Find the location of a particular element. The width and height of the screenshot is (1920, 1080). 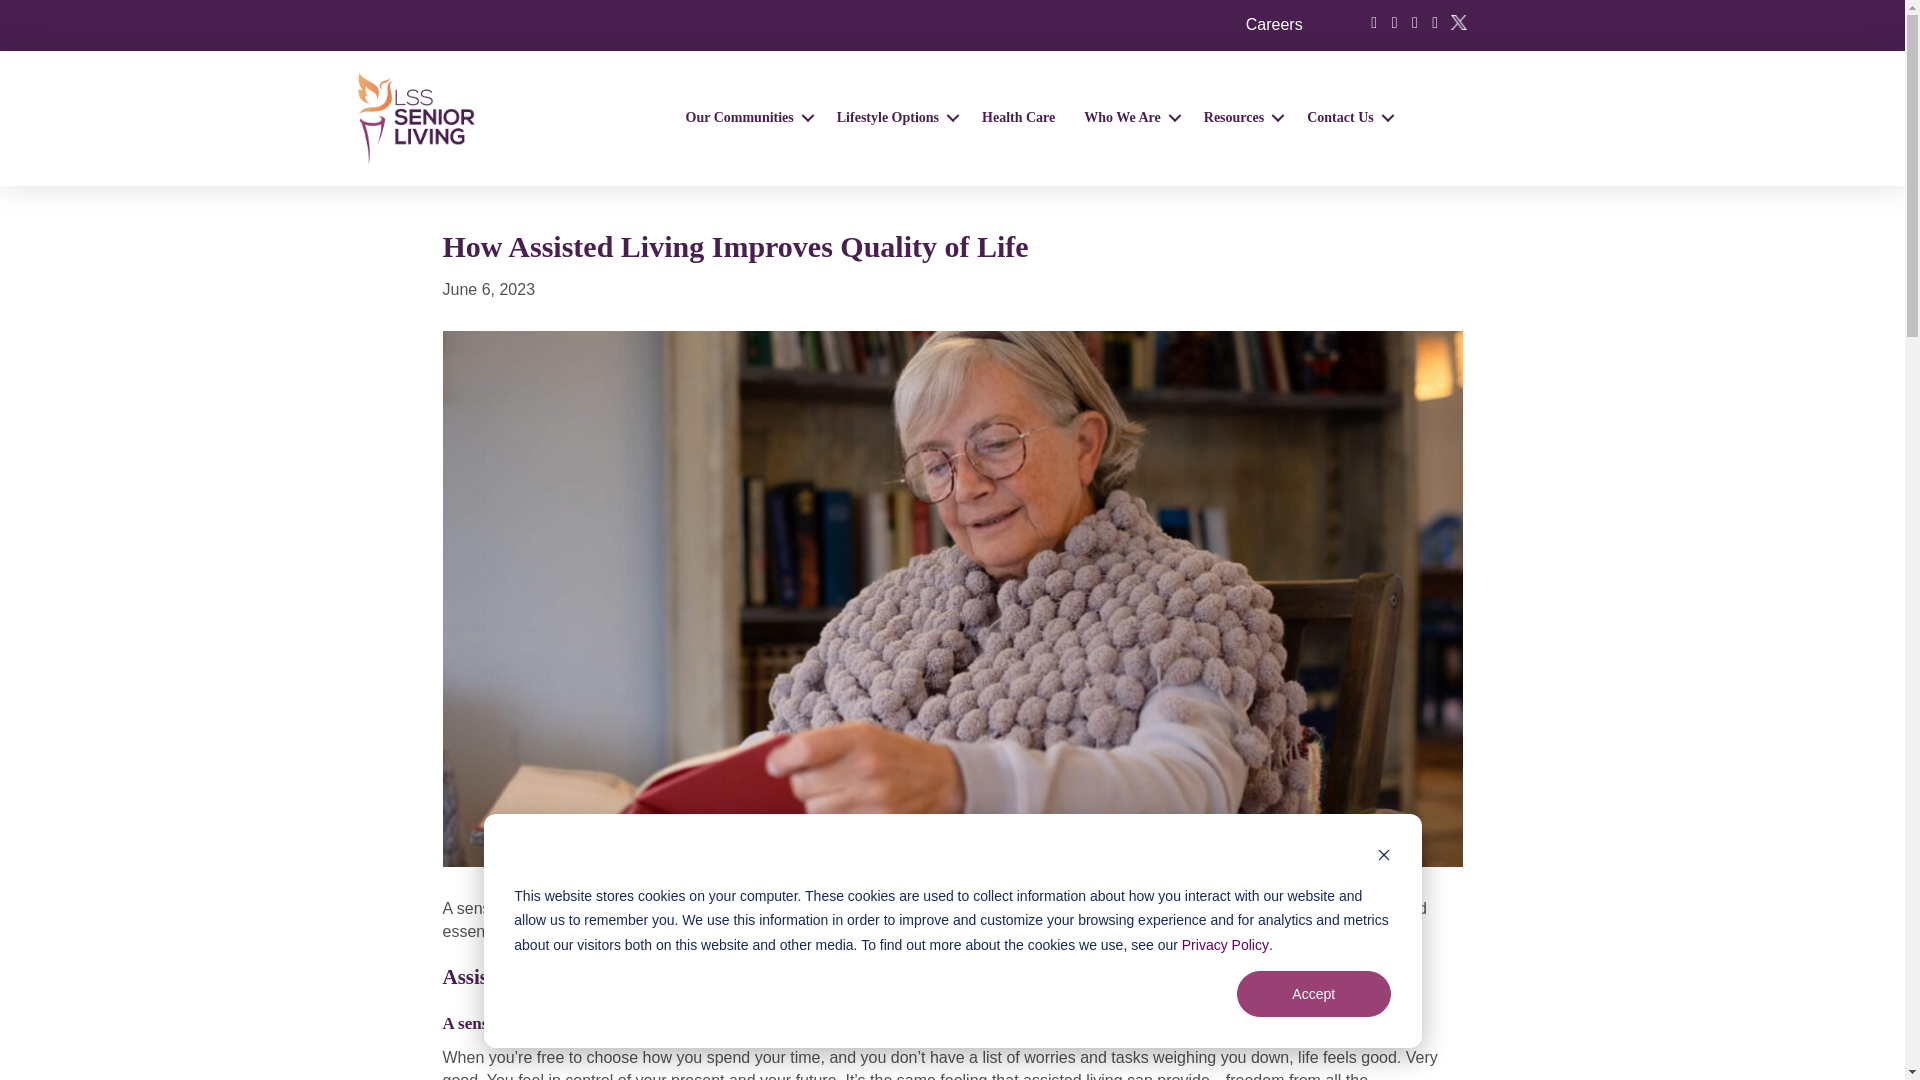

Resources is located at coordinates (1241, 118).